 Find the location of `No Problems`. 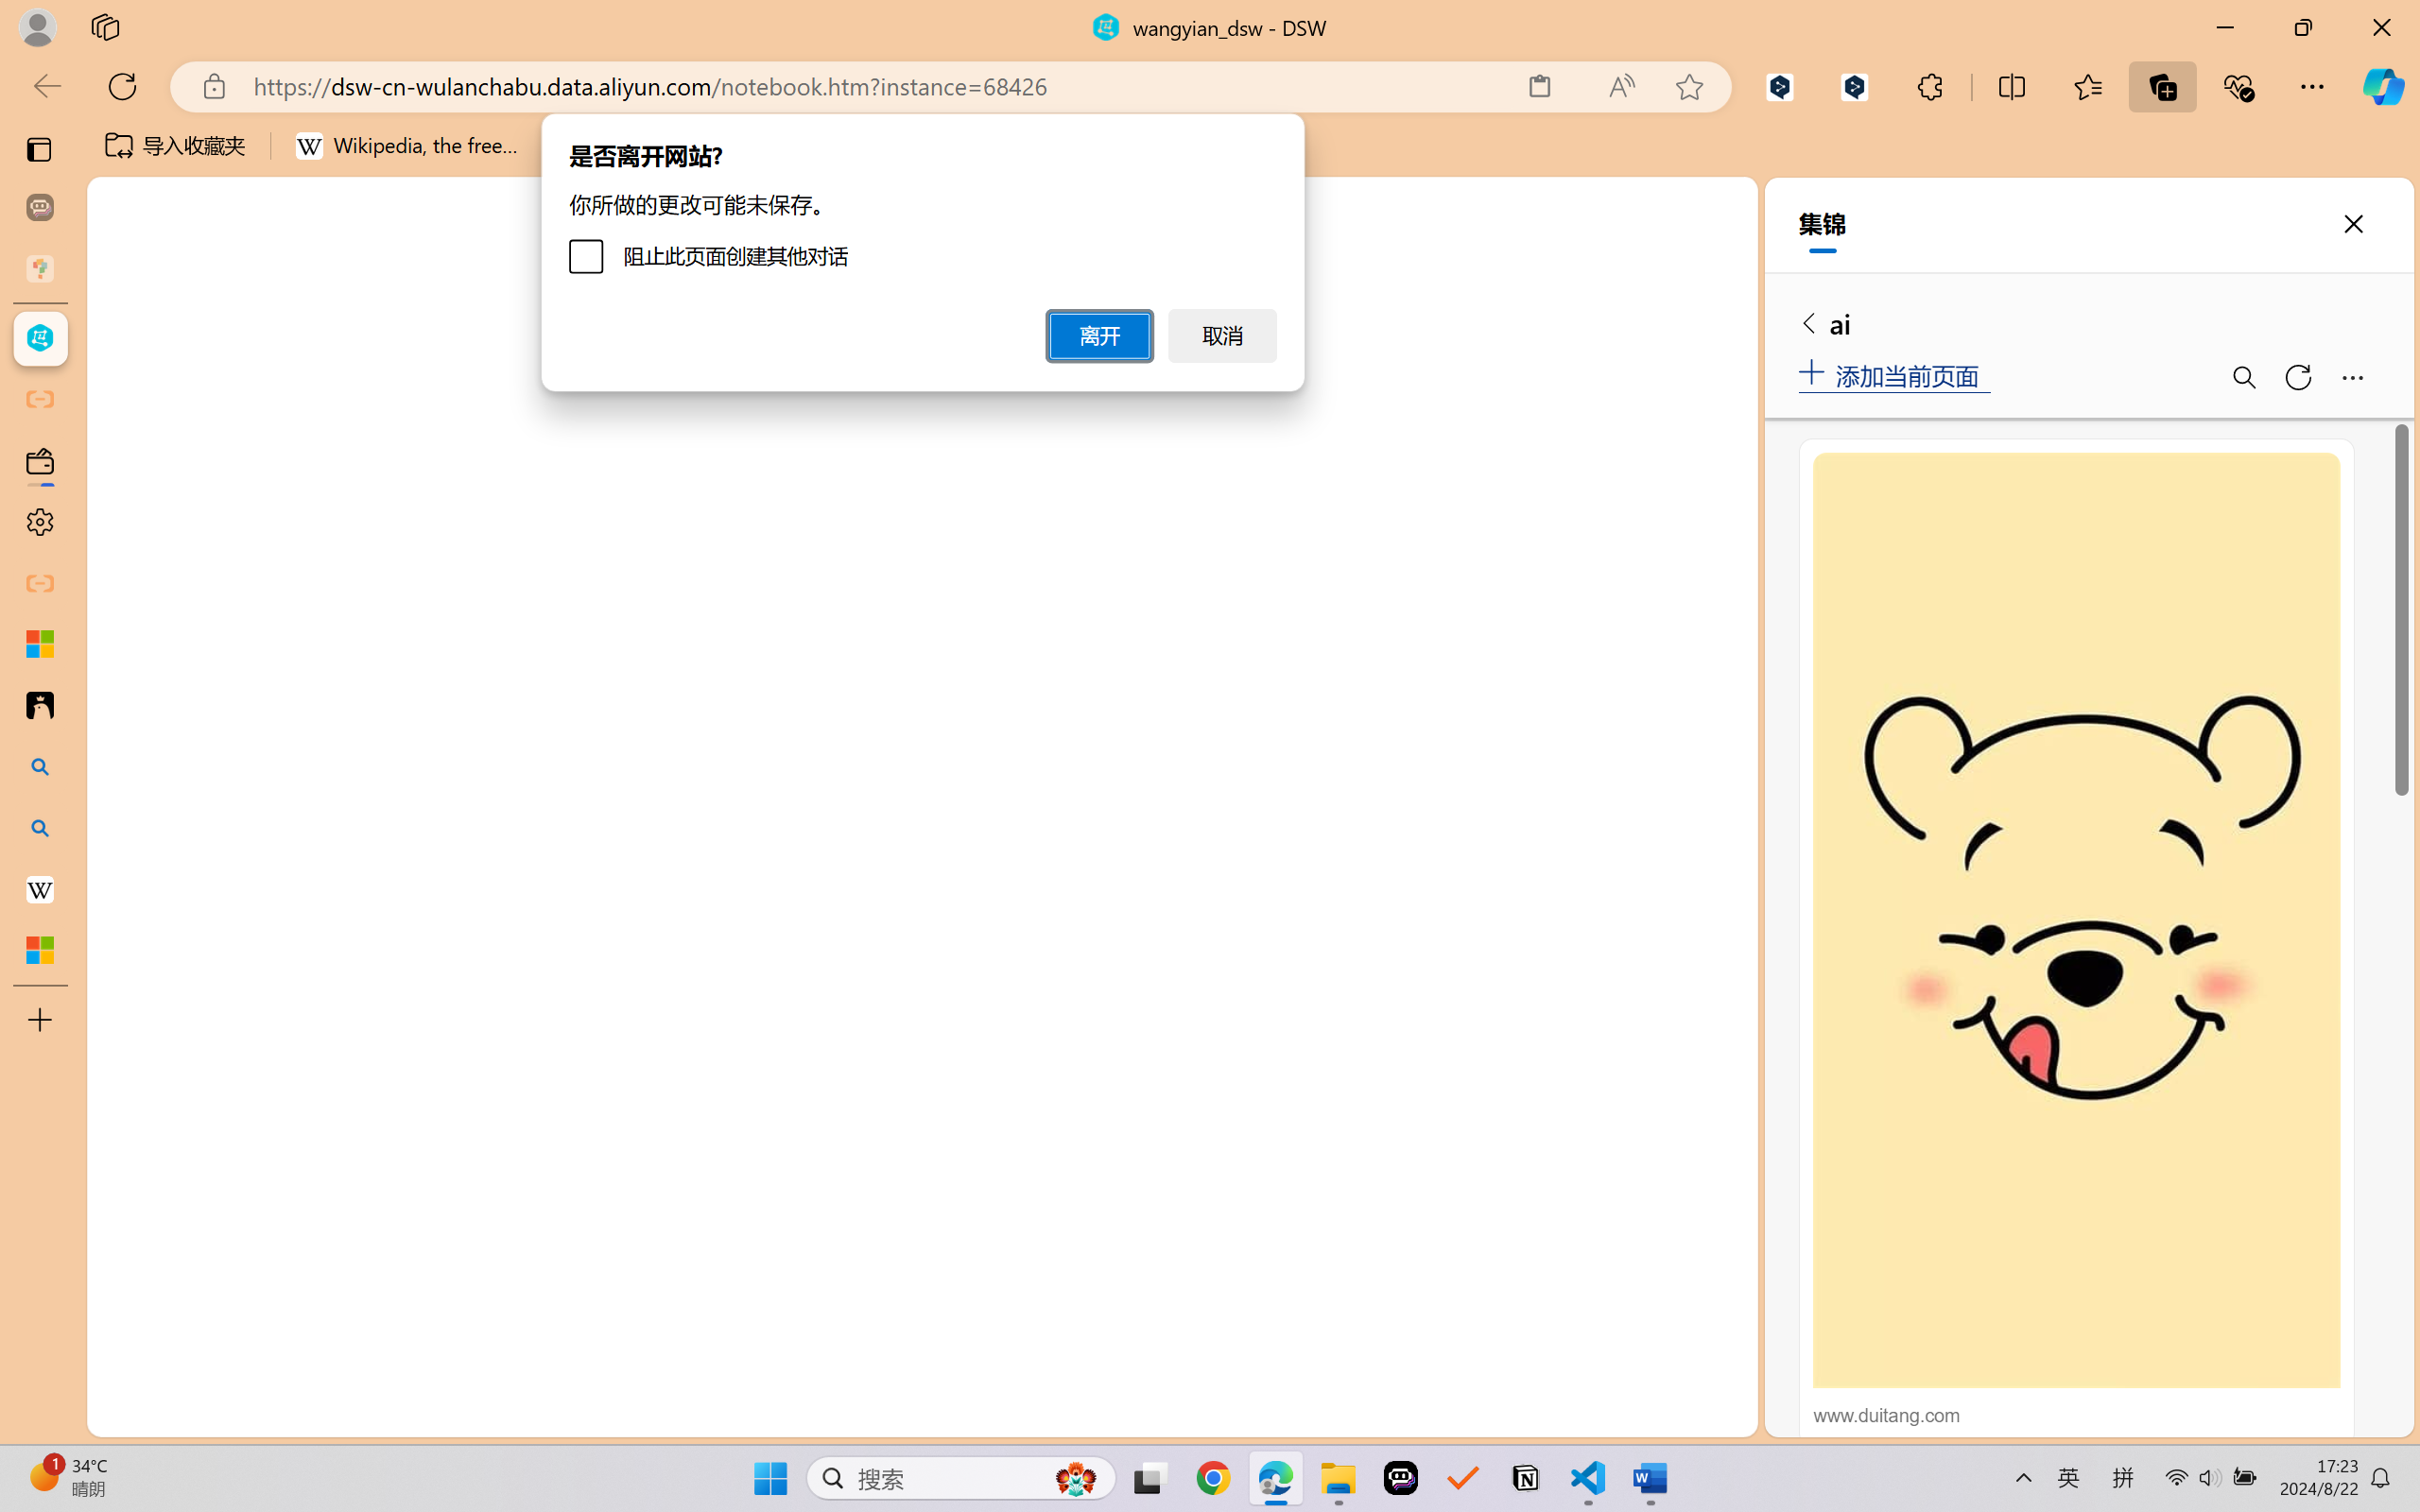

No Problems is located at coordinates (201, 1416).